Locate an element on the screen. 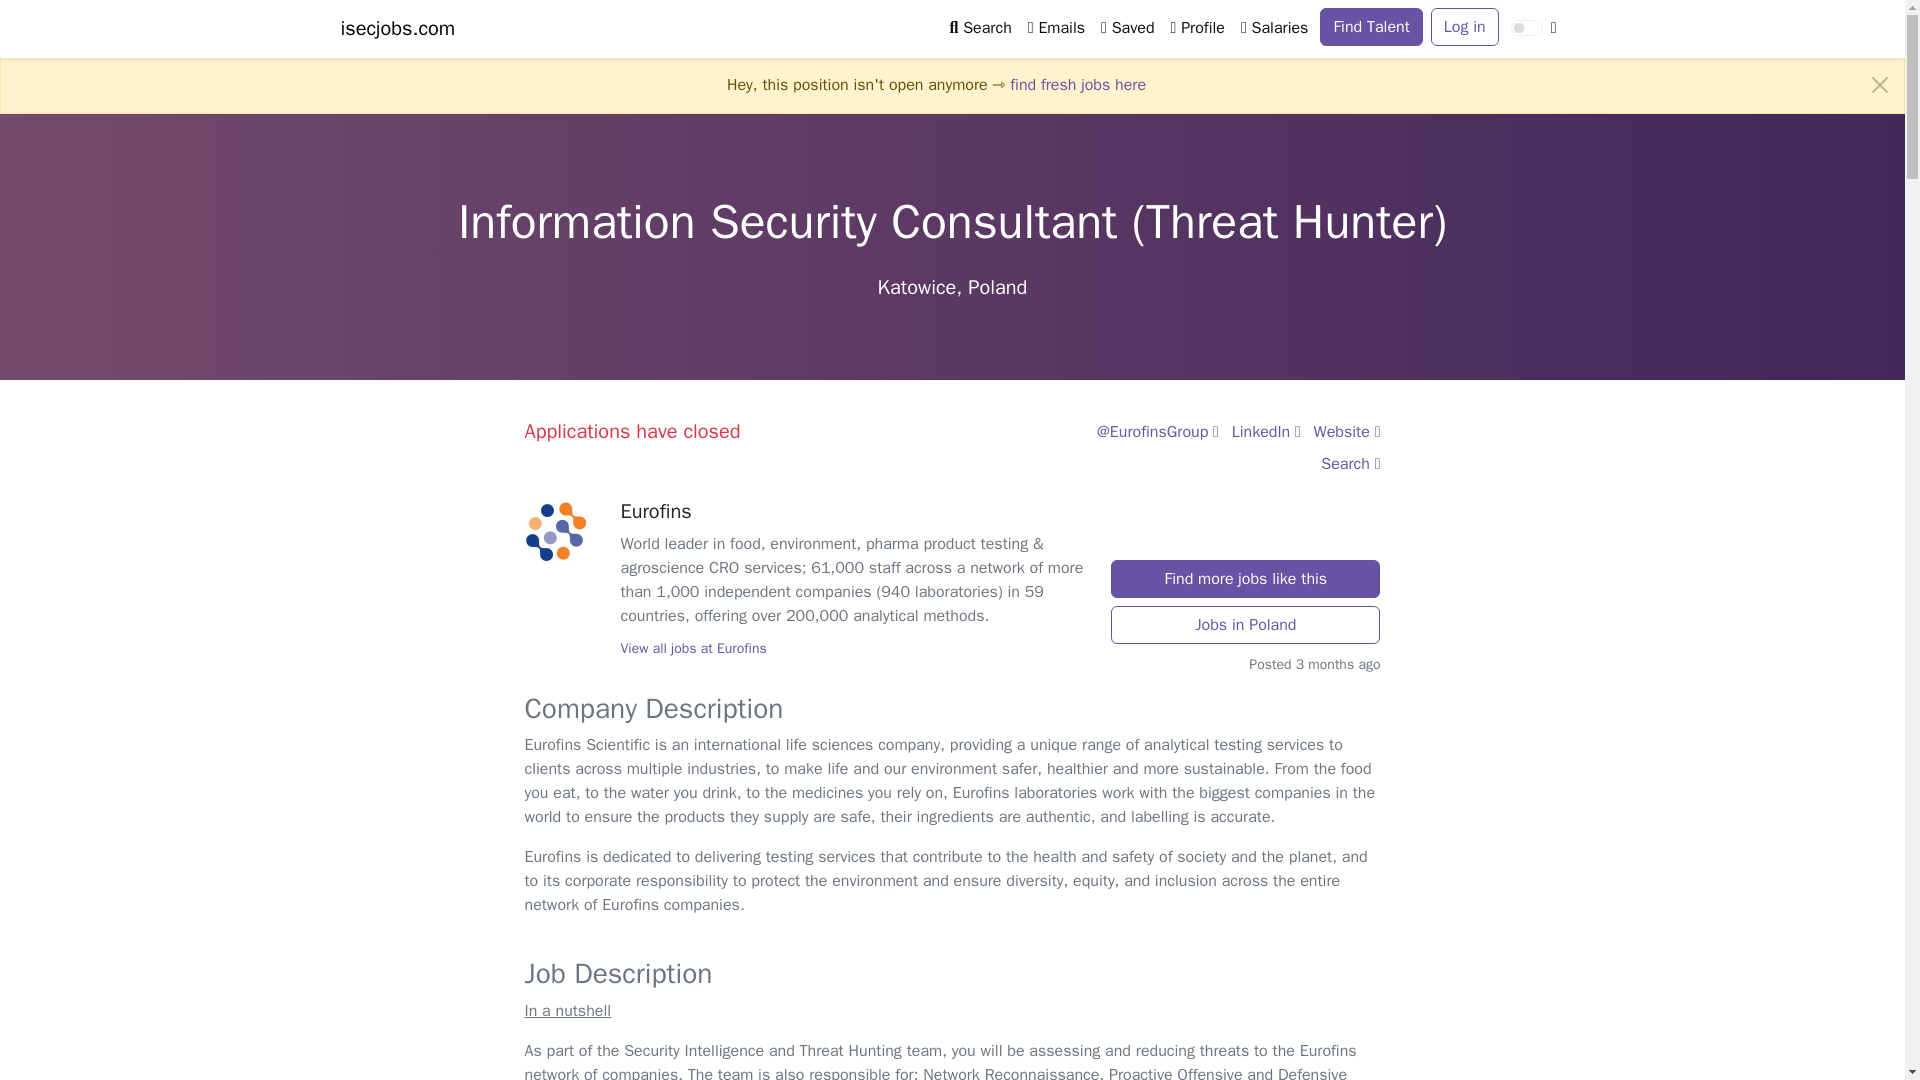 The width and height of the screenshot is (1920, 1080). Search is located at coordinates (980, 27).